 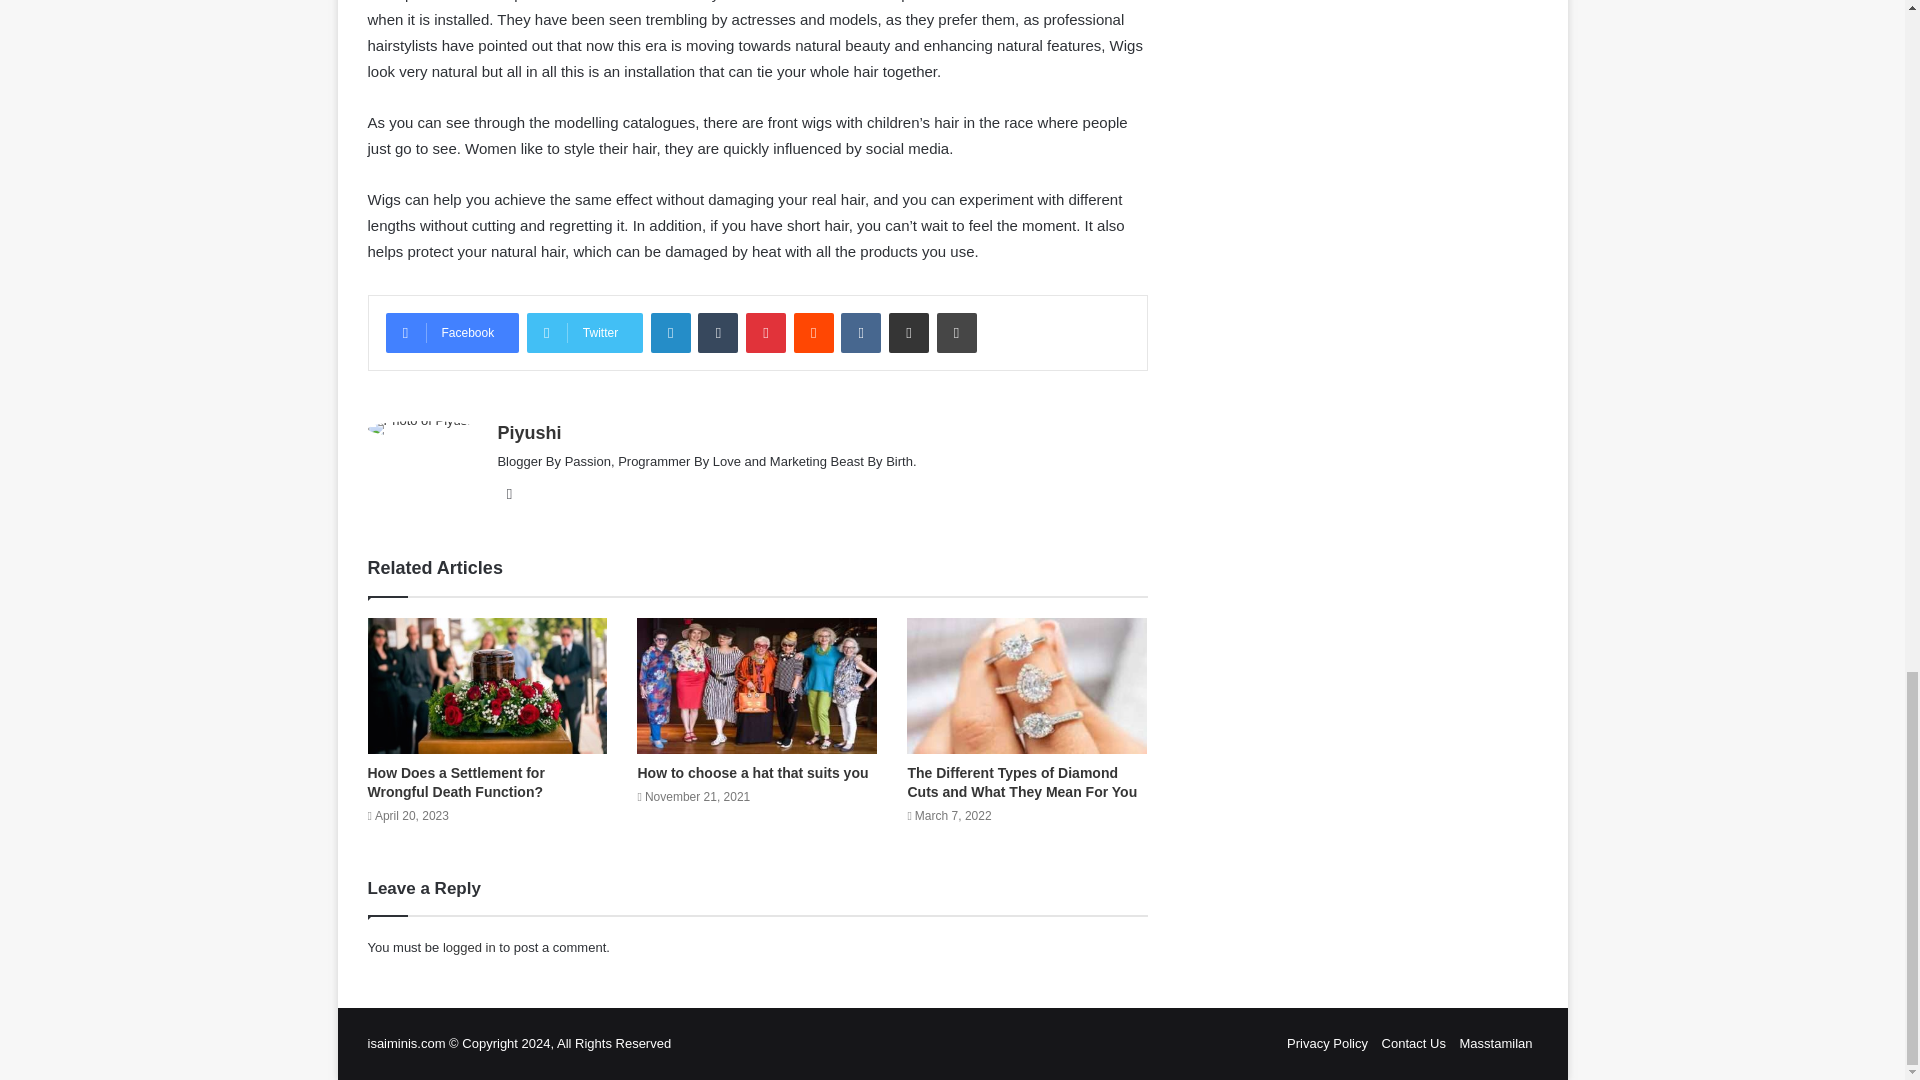 What do you see at coordinates (456, 782) in the screenshot?
I see `How Does a Settlement for Wrongful Death Function?` at bounding box center [456, 782].